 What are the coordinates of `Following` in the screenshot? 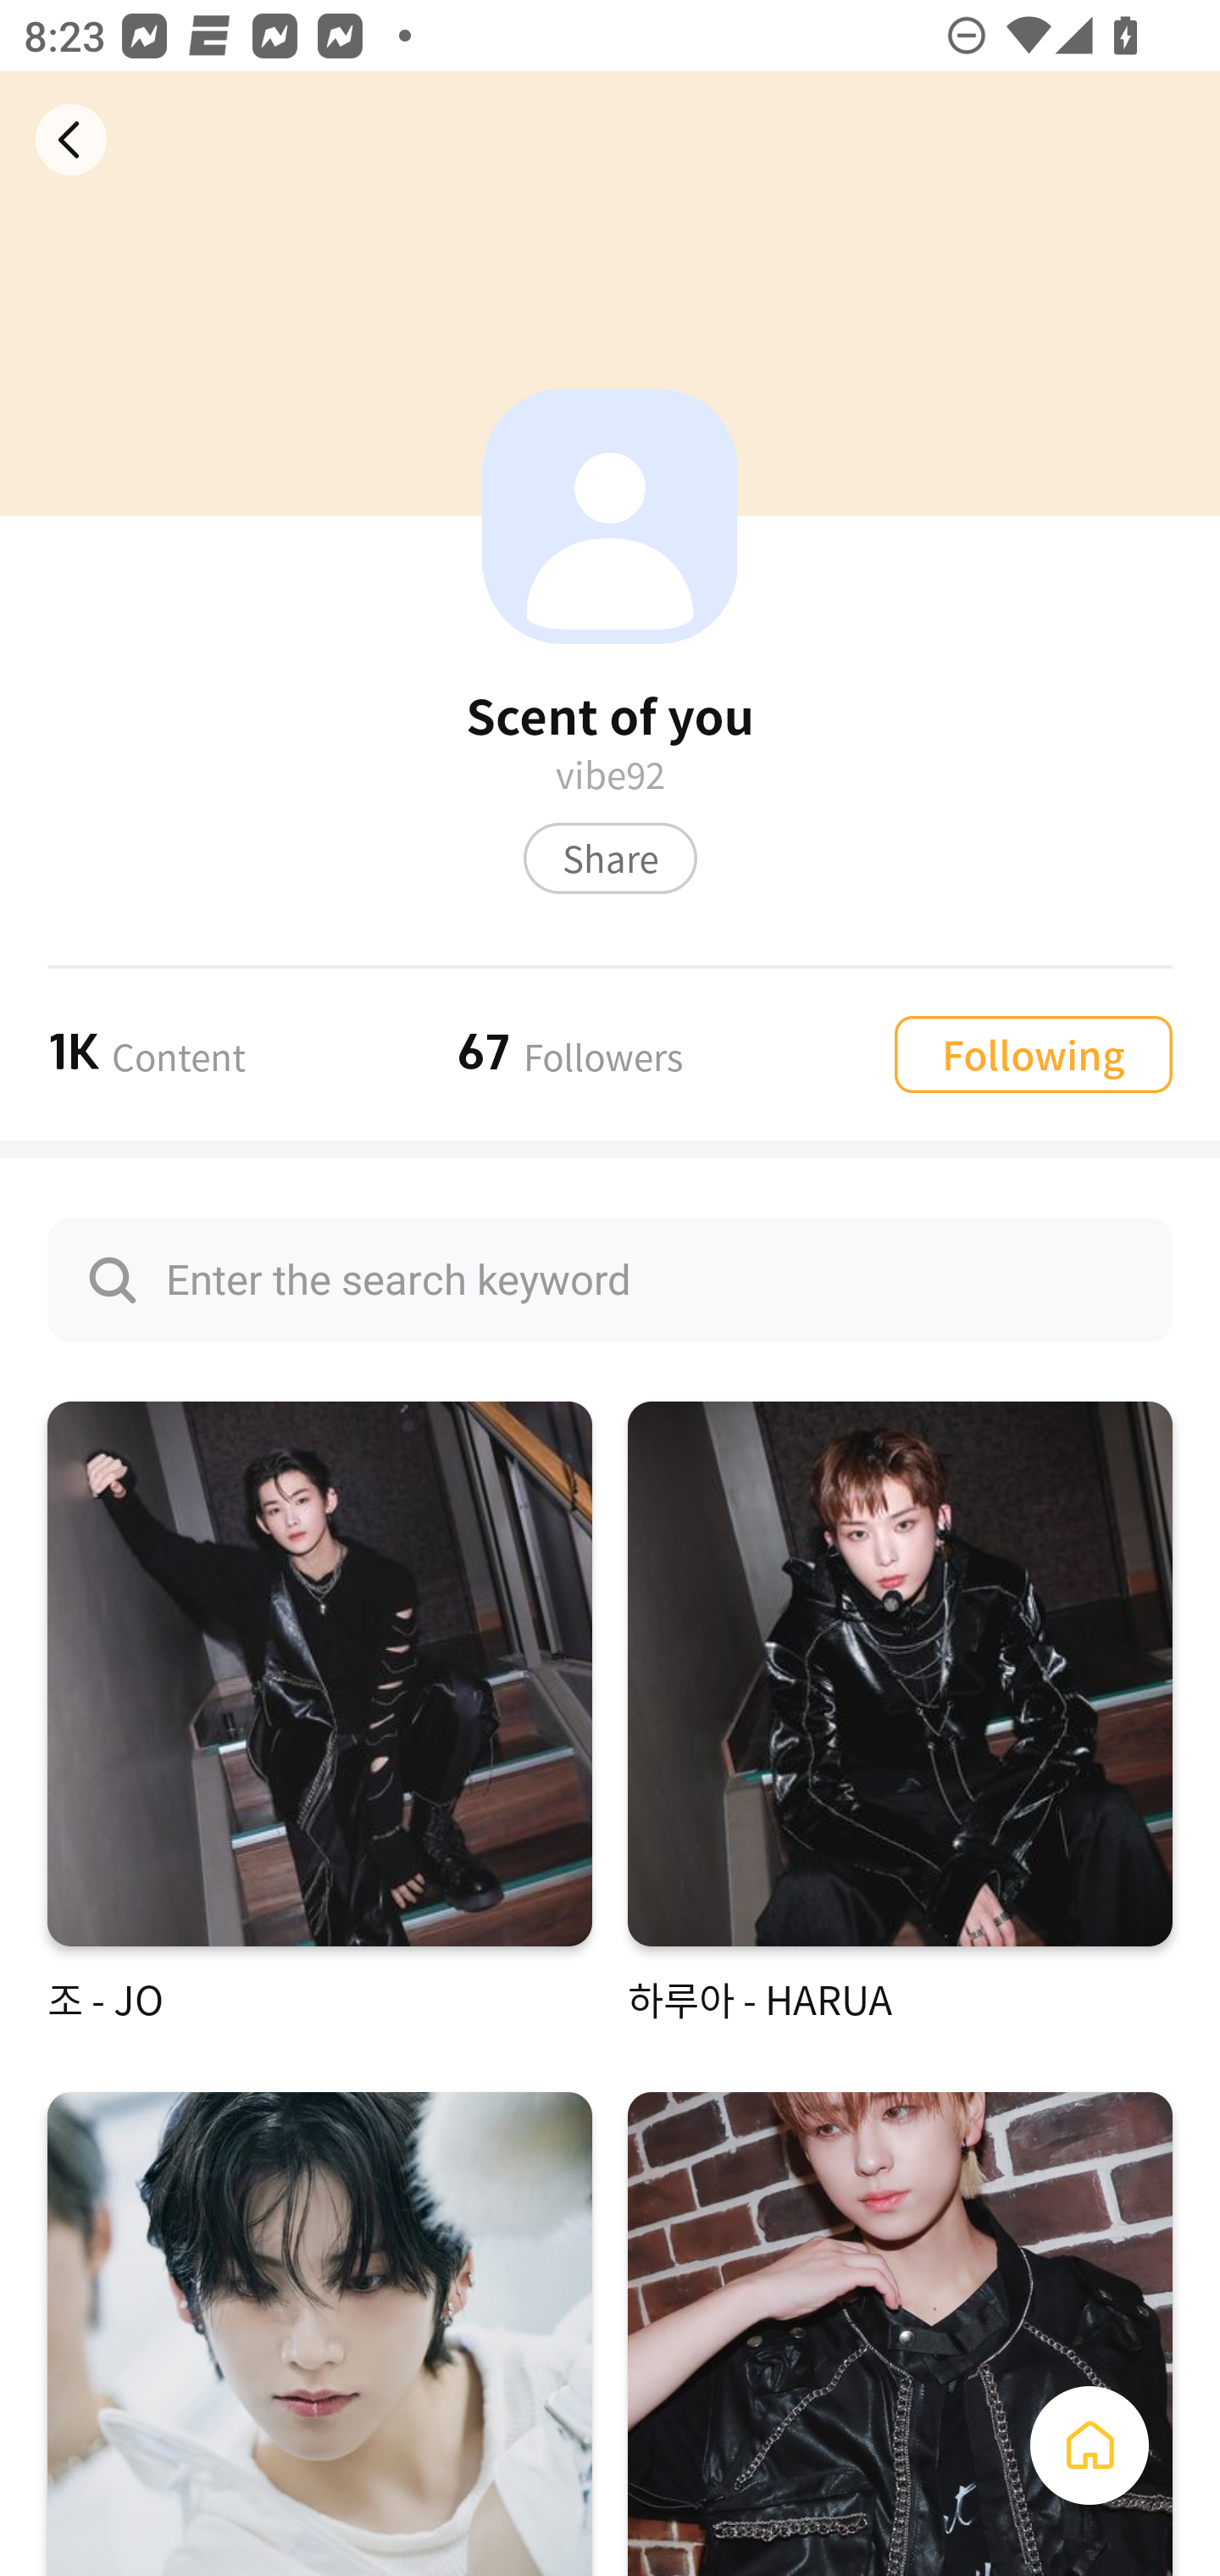 It's located at (1033, 1052).